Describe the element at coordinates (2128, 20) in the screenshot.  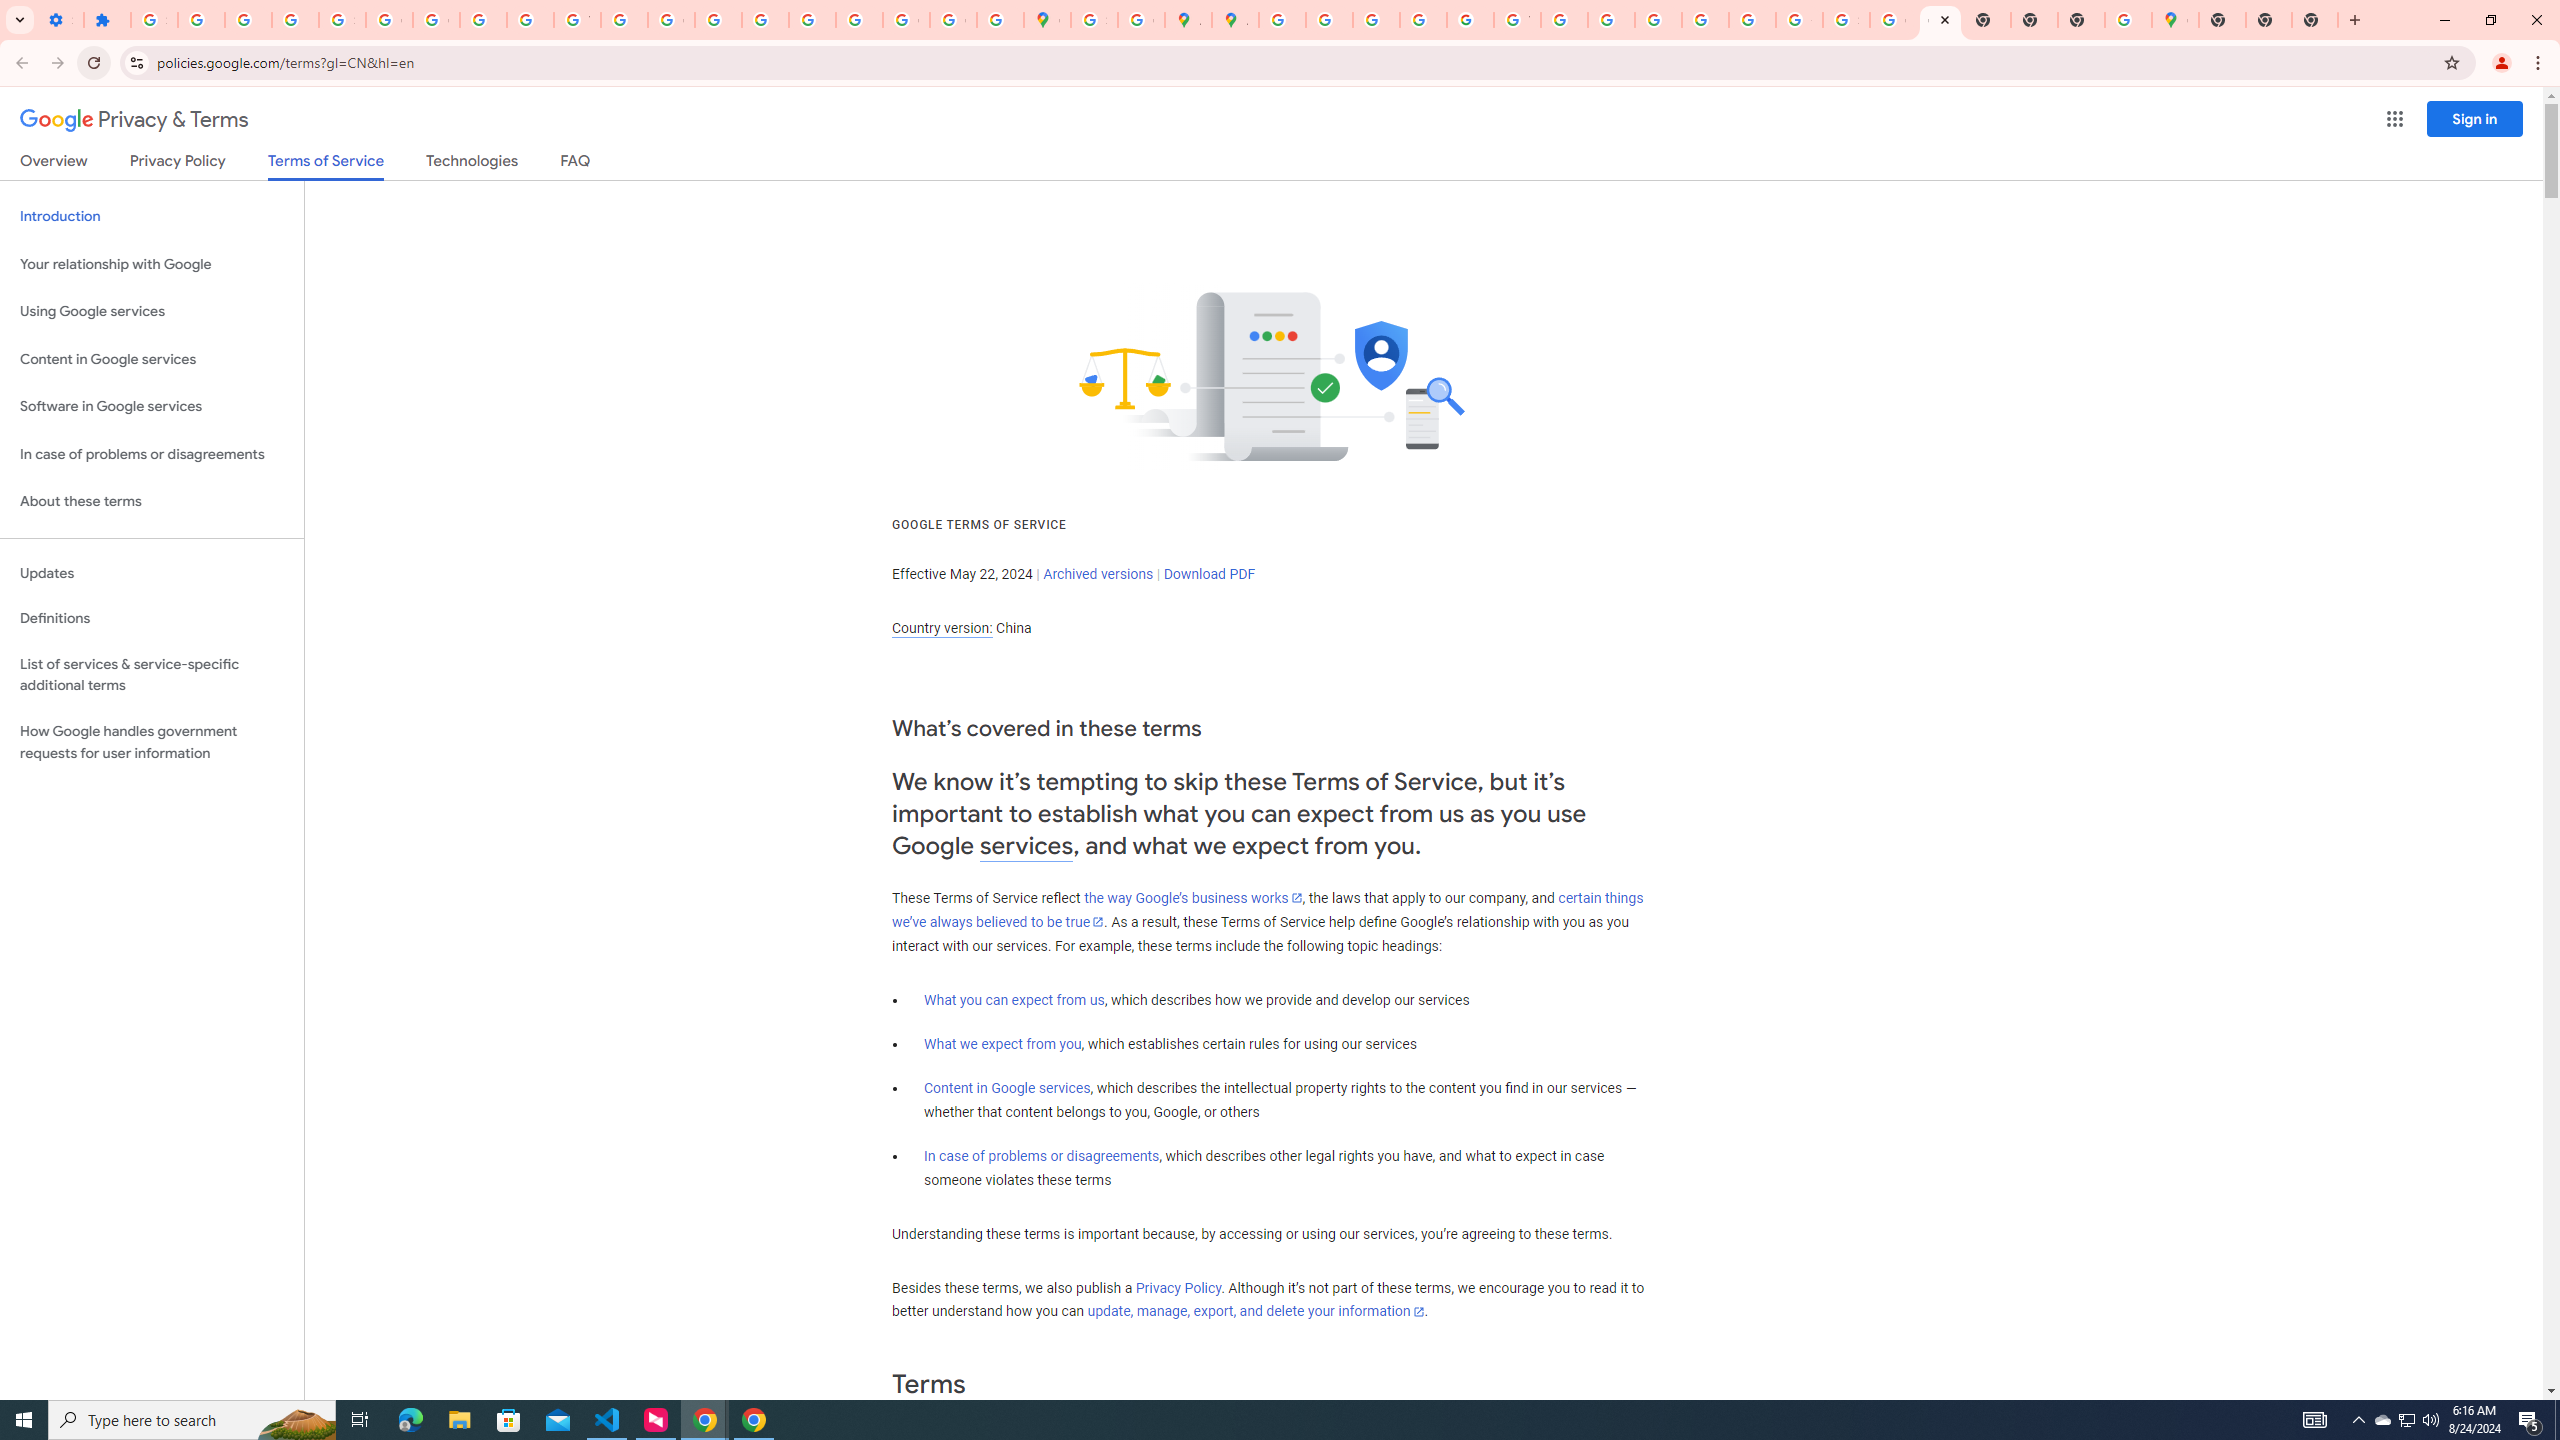
I see `Use Google Maps in Space - Google Maps Help` at that location.